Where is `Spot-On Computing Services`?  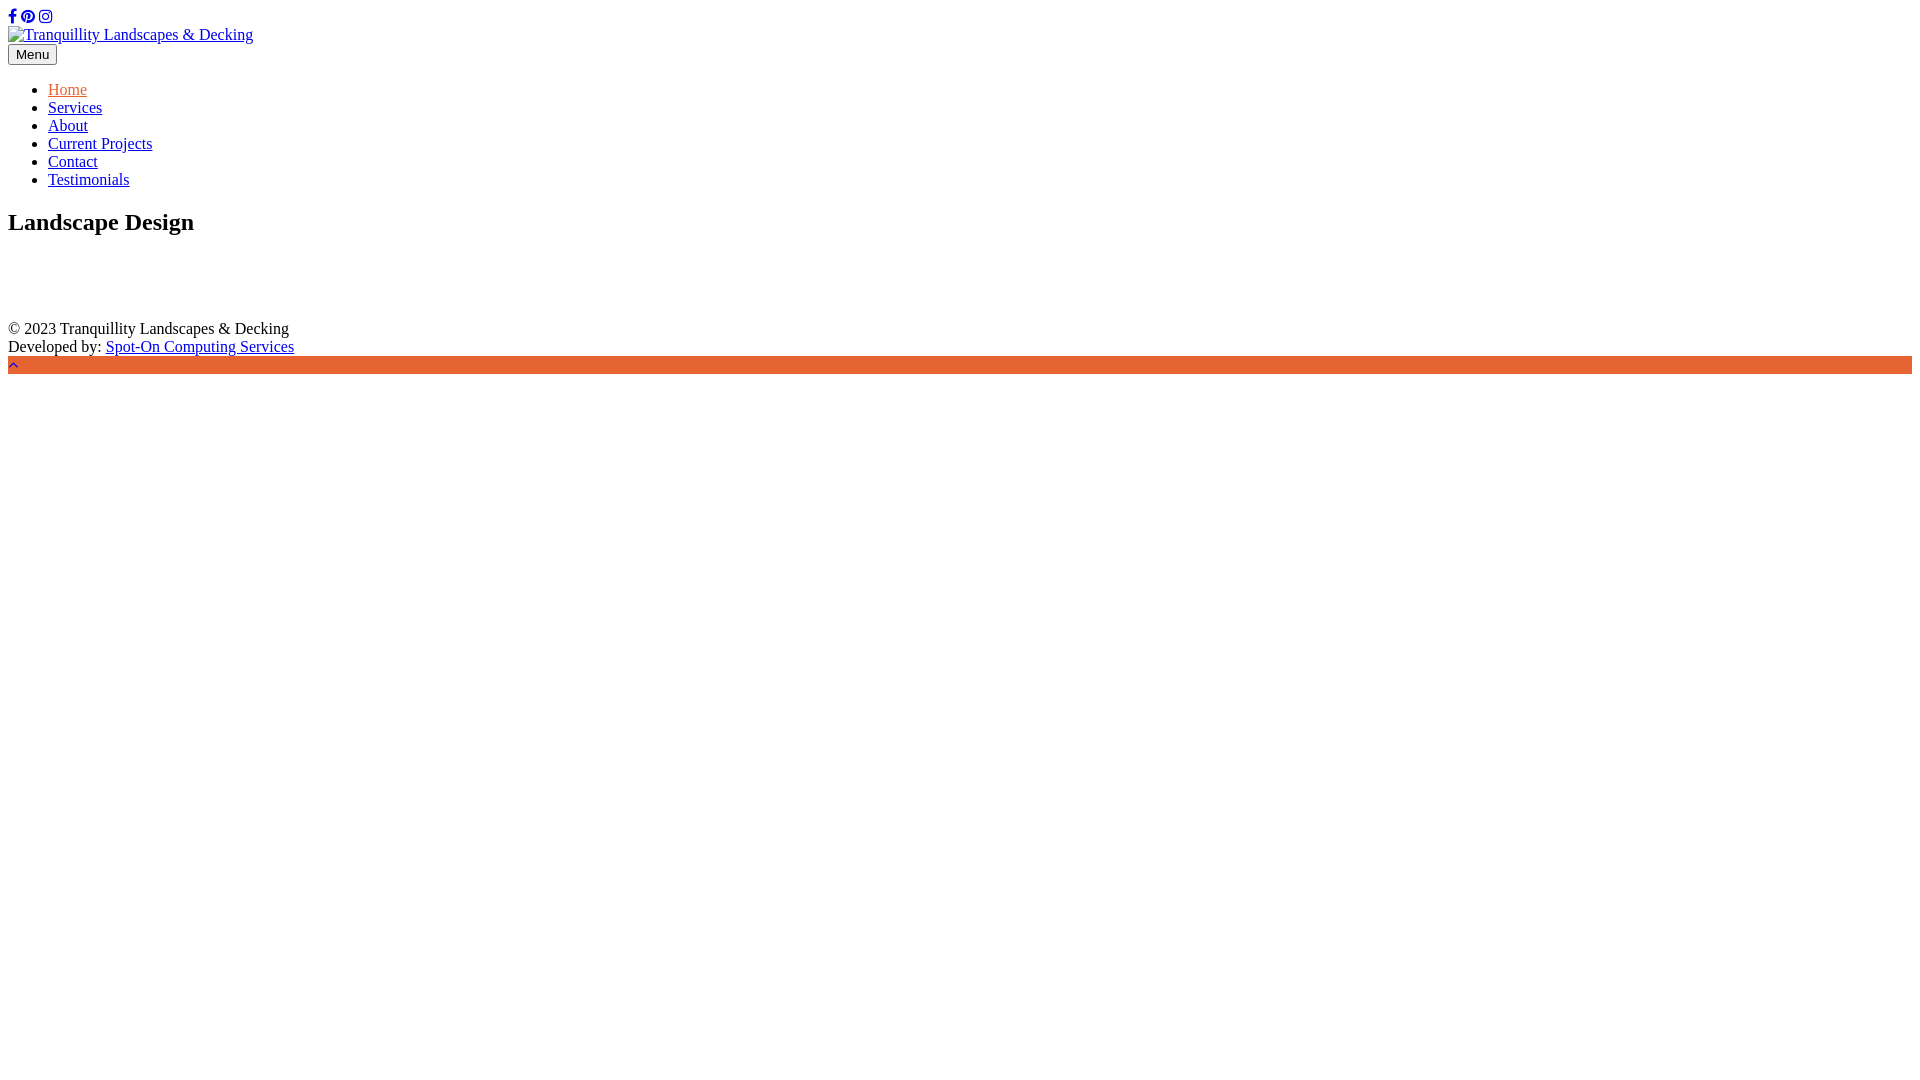
Spot-On Computing Services is located at coordinates (200, 346).